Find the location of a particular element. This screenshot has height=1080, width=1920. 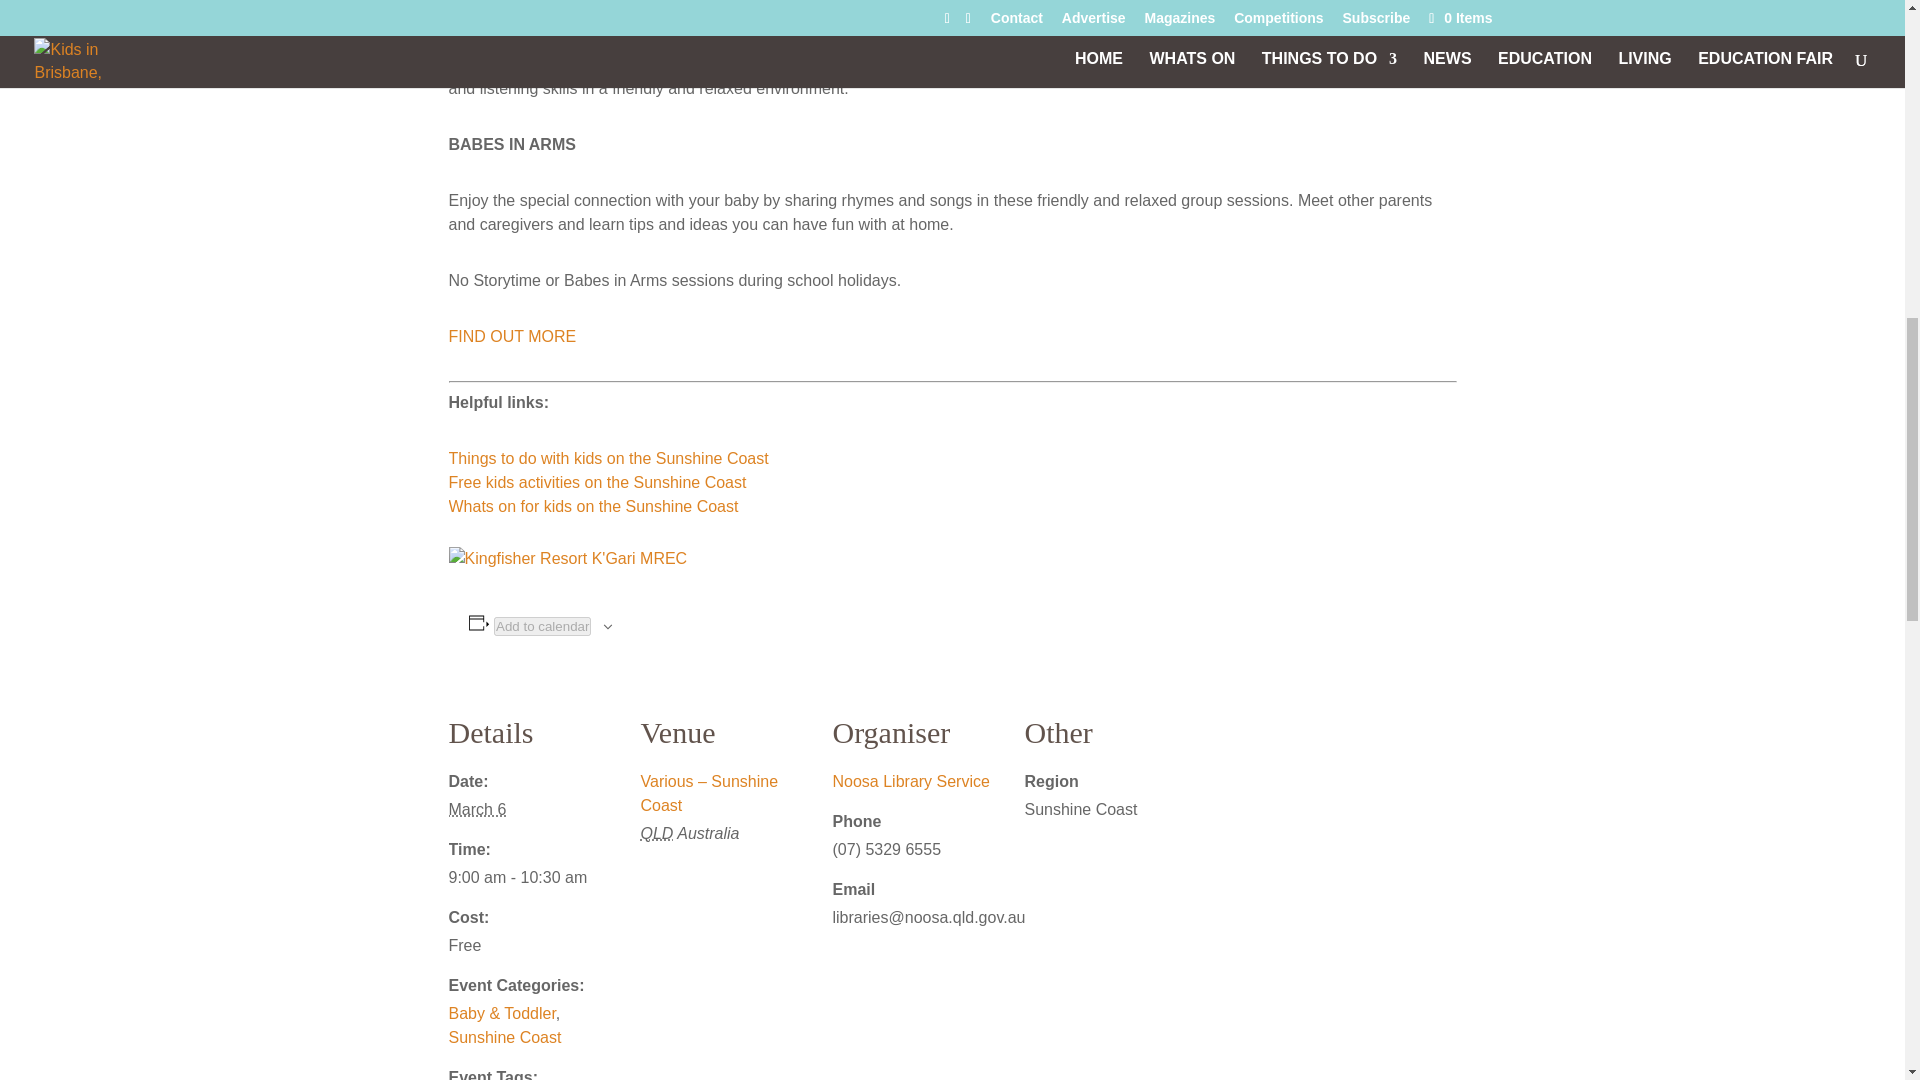

Add to calendar is located at coordinates (542, 626).